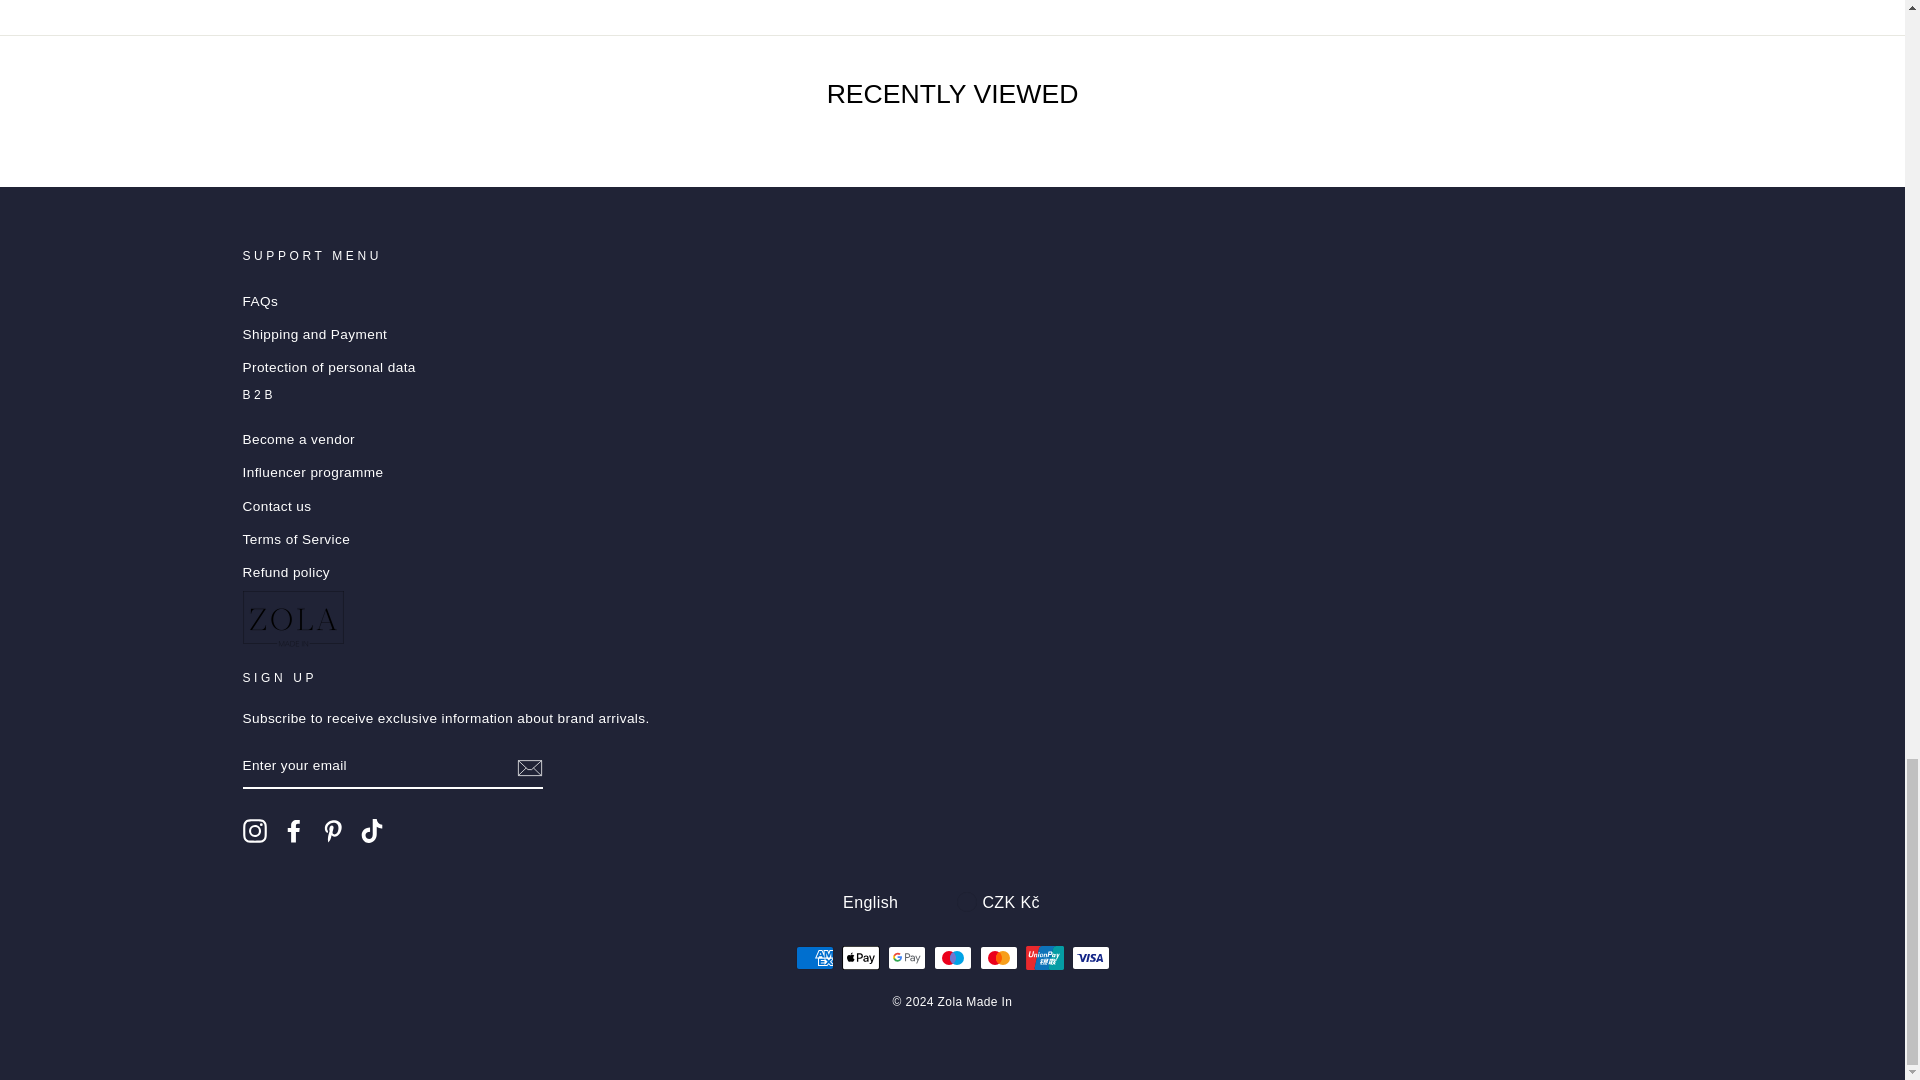 The width and height of the screenshot is (1920, 1080). What do you see at coordinates (332, 830) in the screenshot?
I see `Zola Made In on Pinterest` at bounding box center [332, 830].